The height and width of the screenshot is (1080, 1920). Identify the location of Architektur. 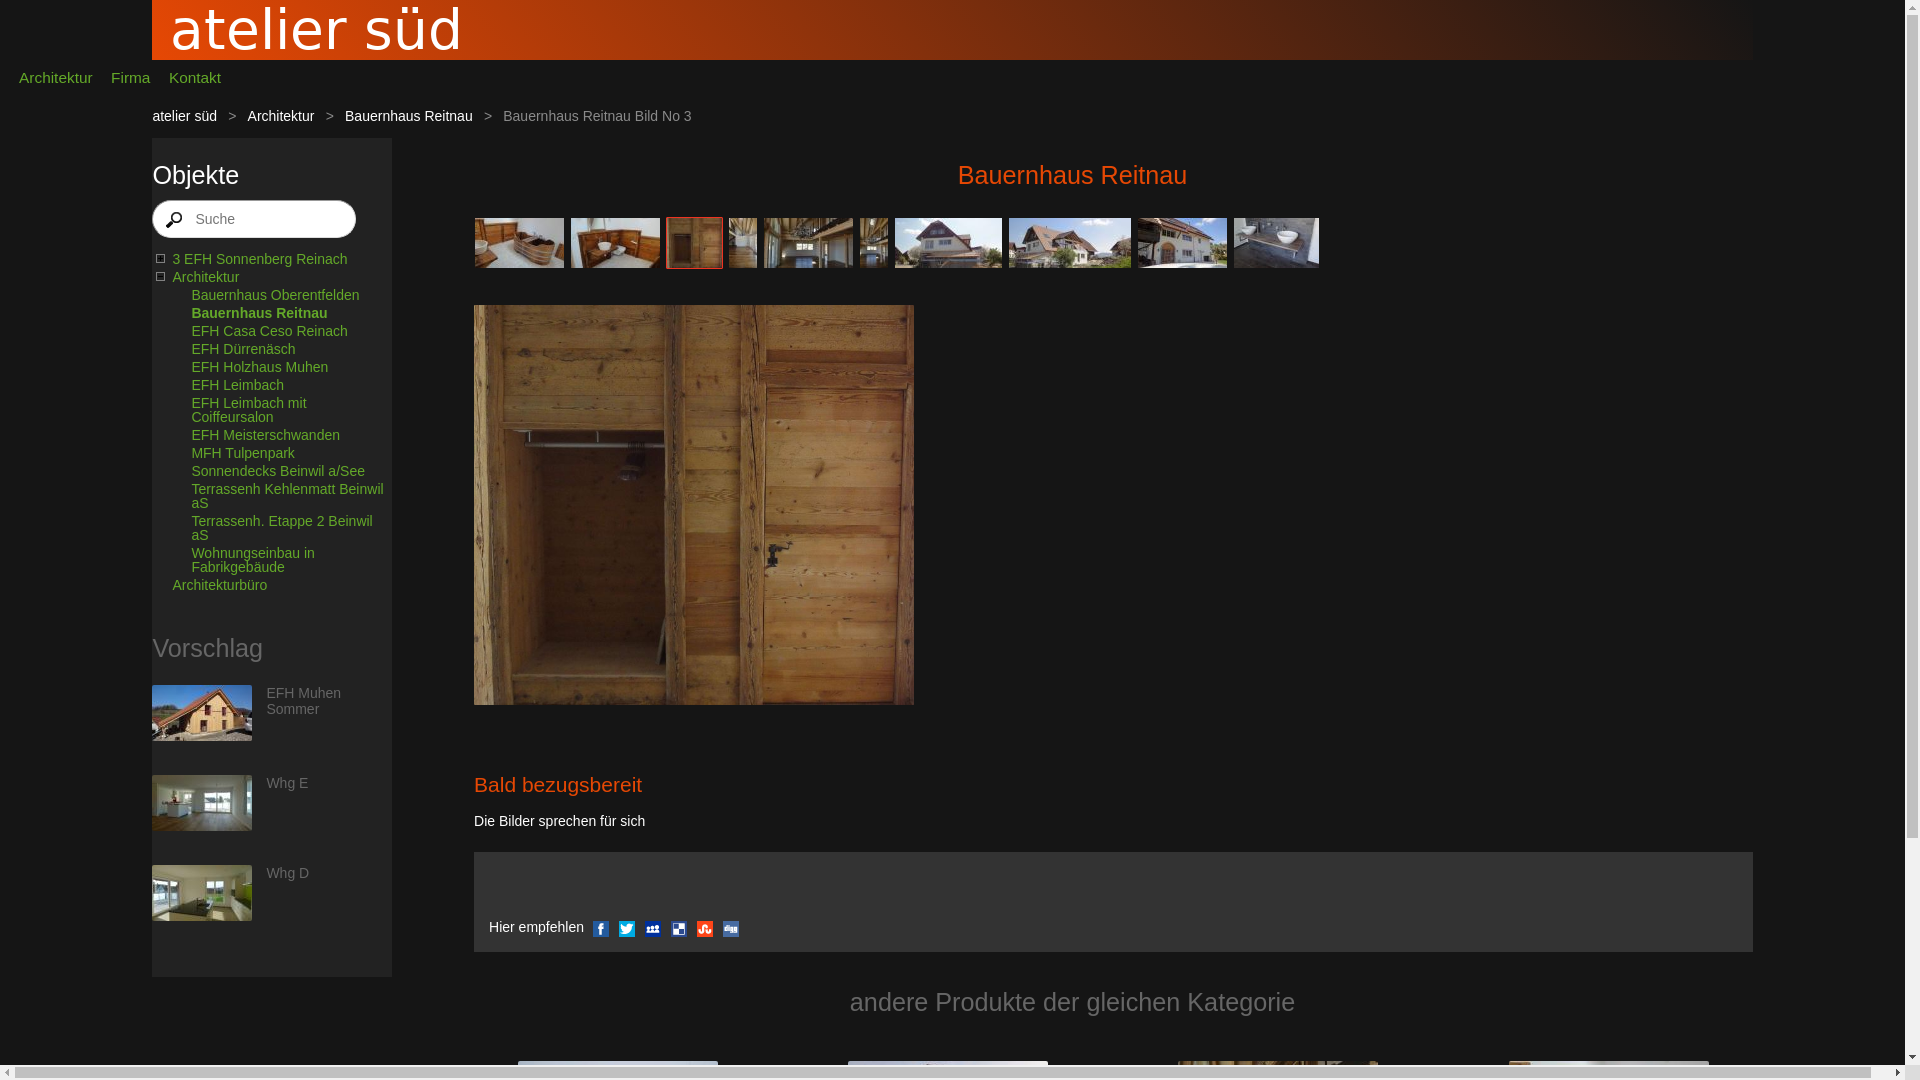
(282, 116).